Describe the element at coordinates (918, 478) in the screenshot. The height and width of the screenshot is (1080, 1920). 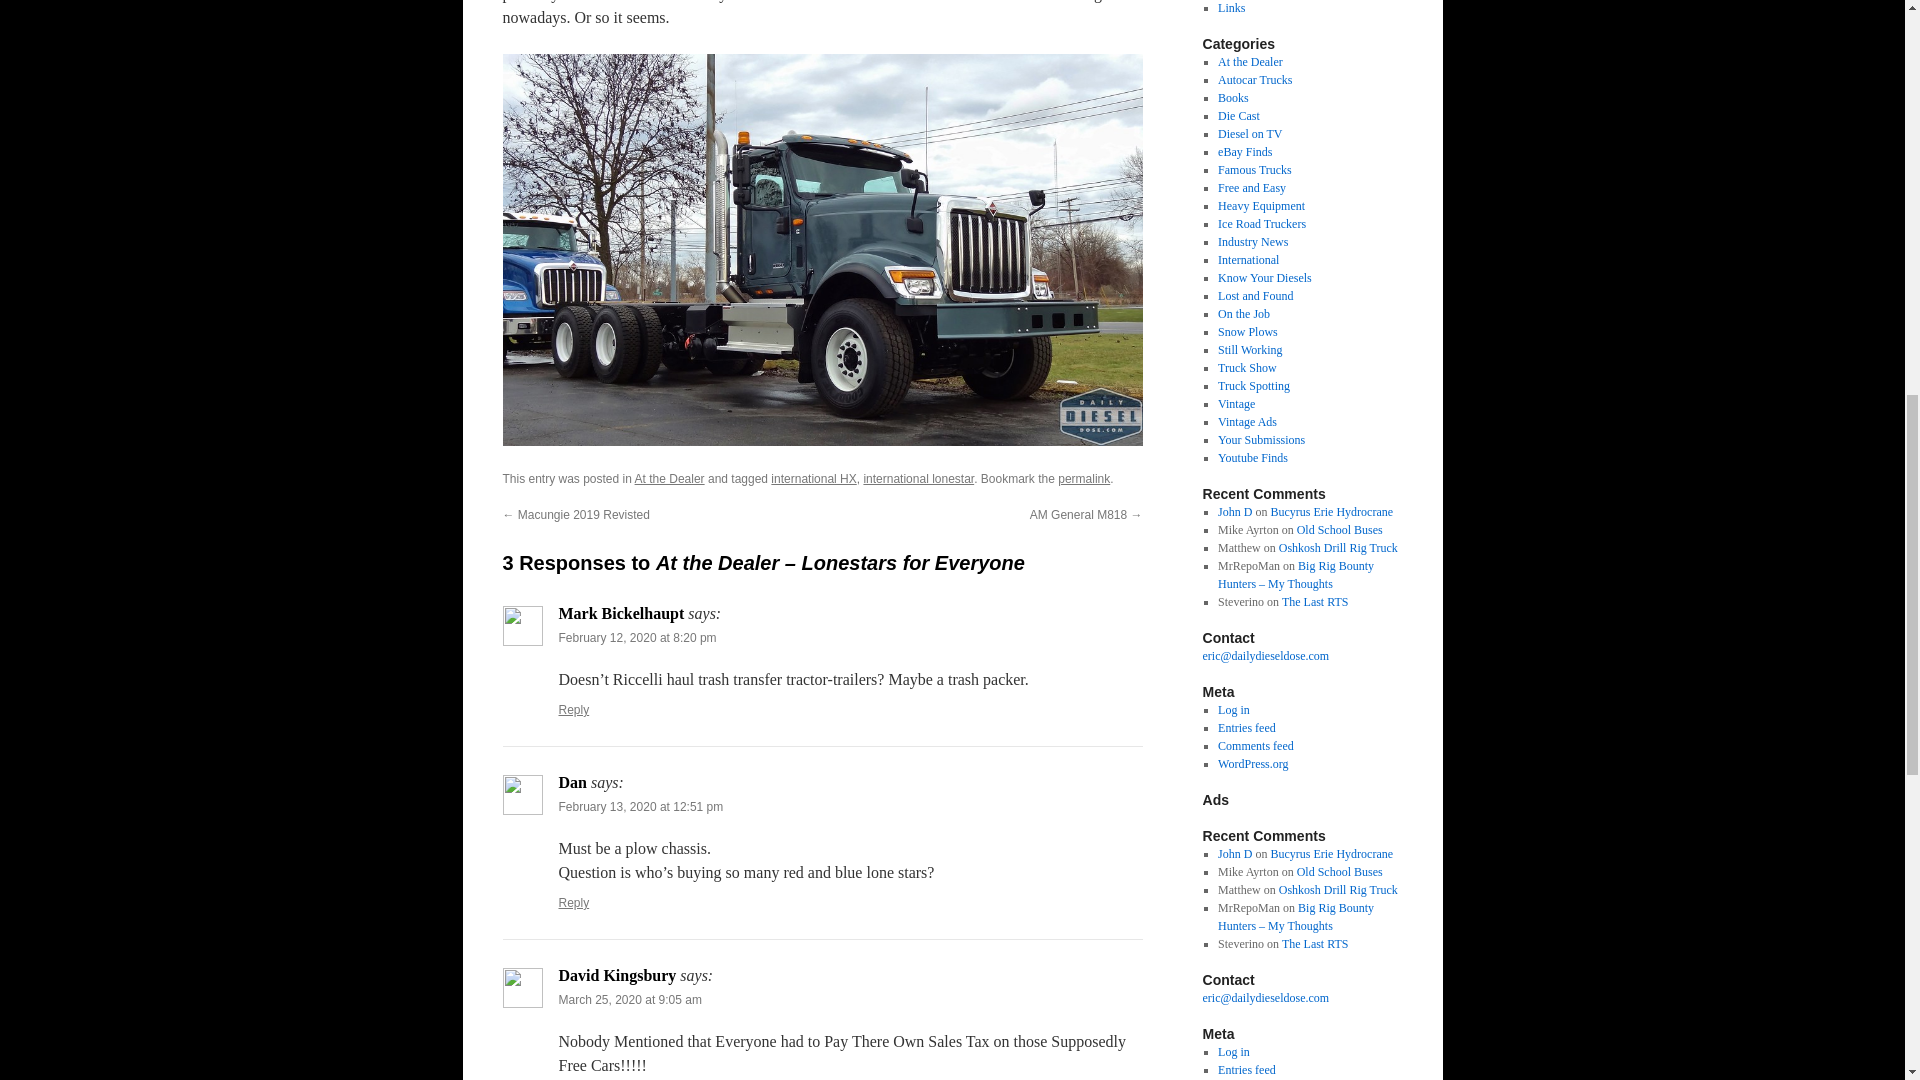
I see `international lonestar` at that location.